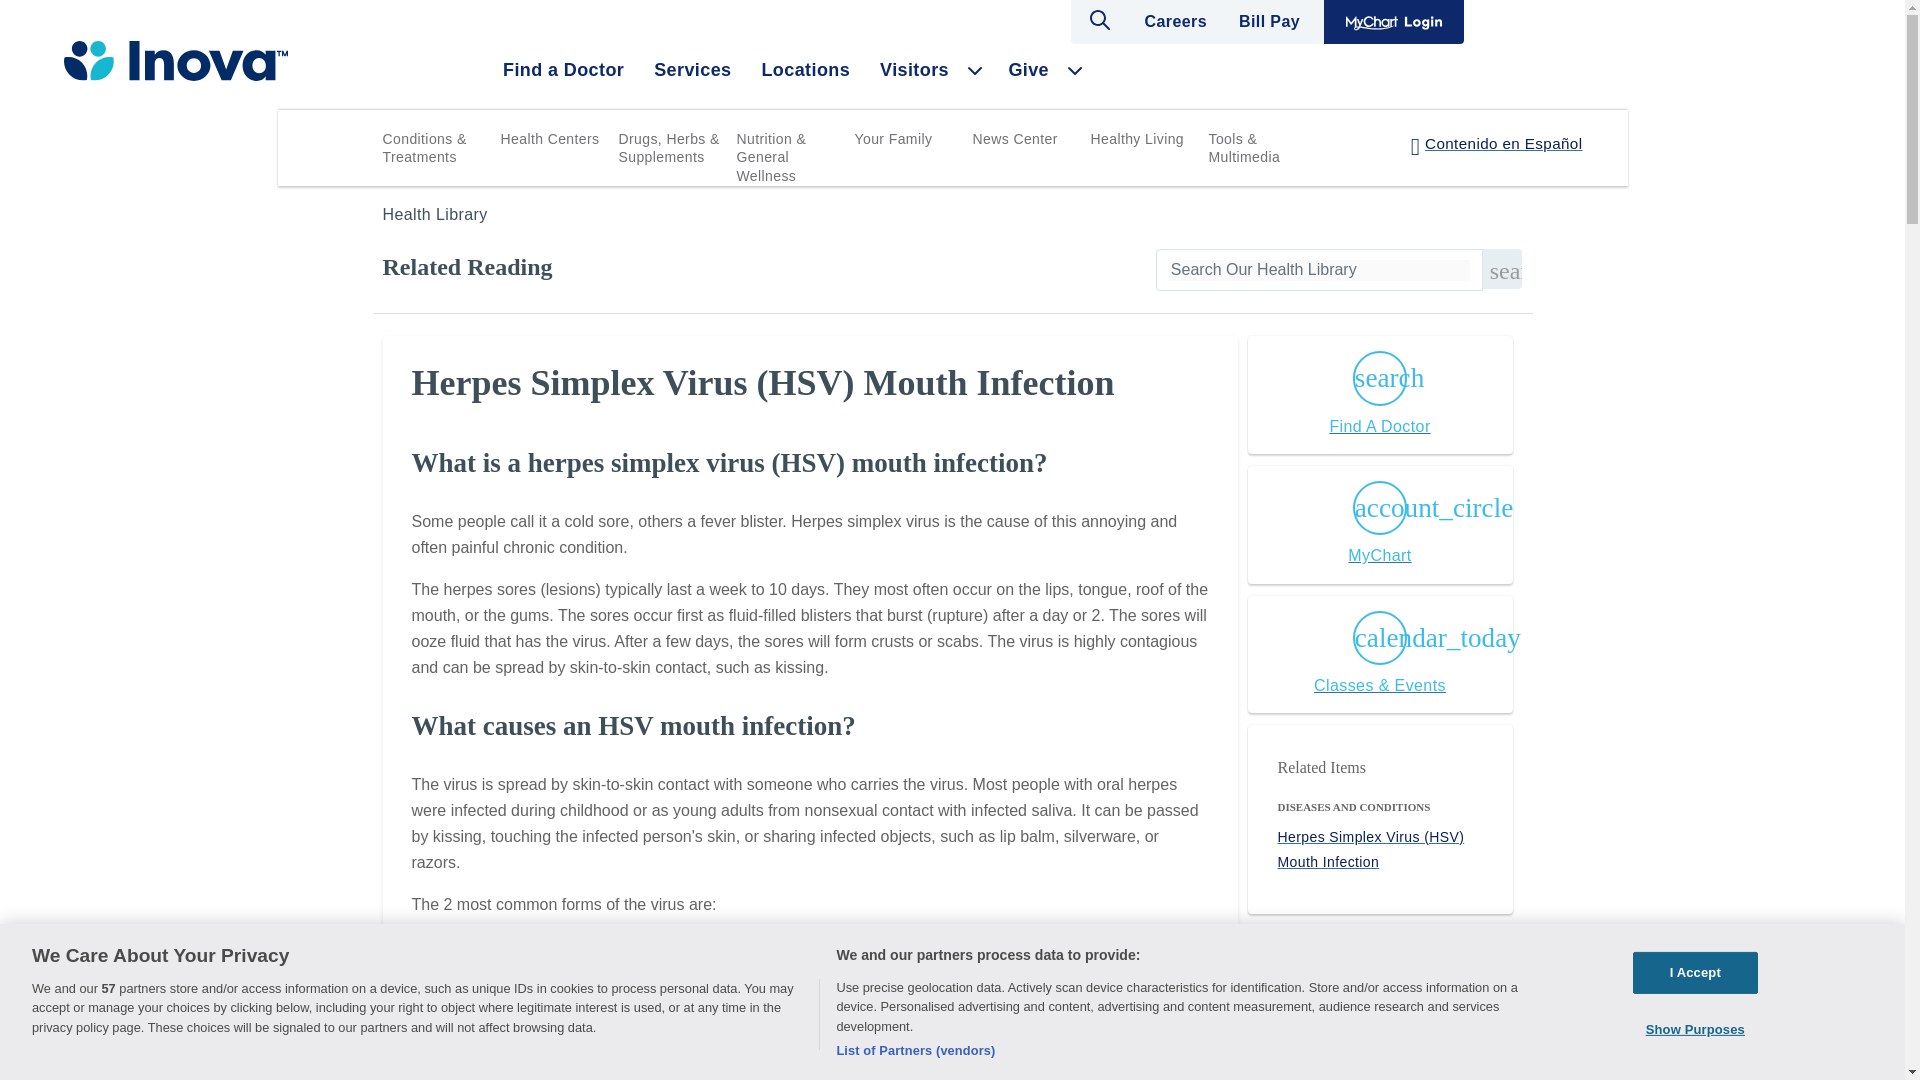 This screenshot has height=1080, width=1920. I want to click on Open search dialog, so click(1099, 20).